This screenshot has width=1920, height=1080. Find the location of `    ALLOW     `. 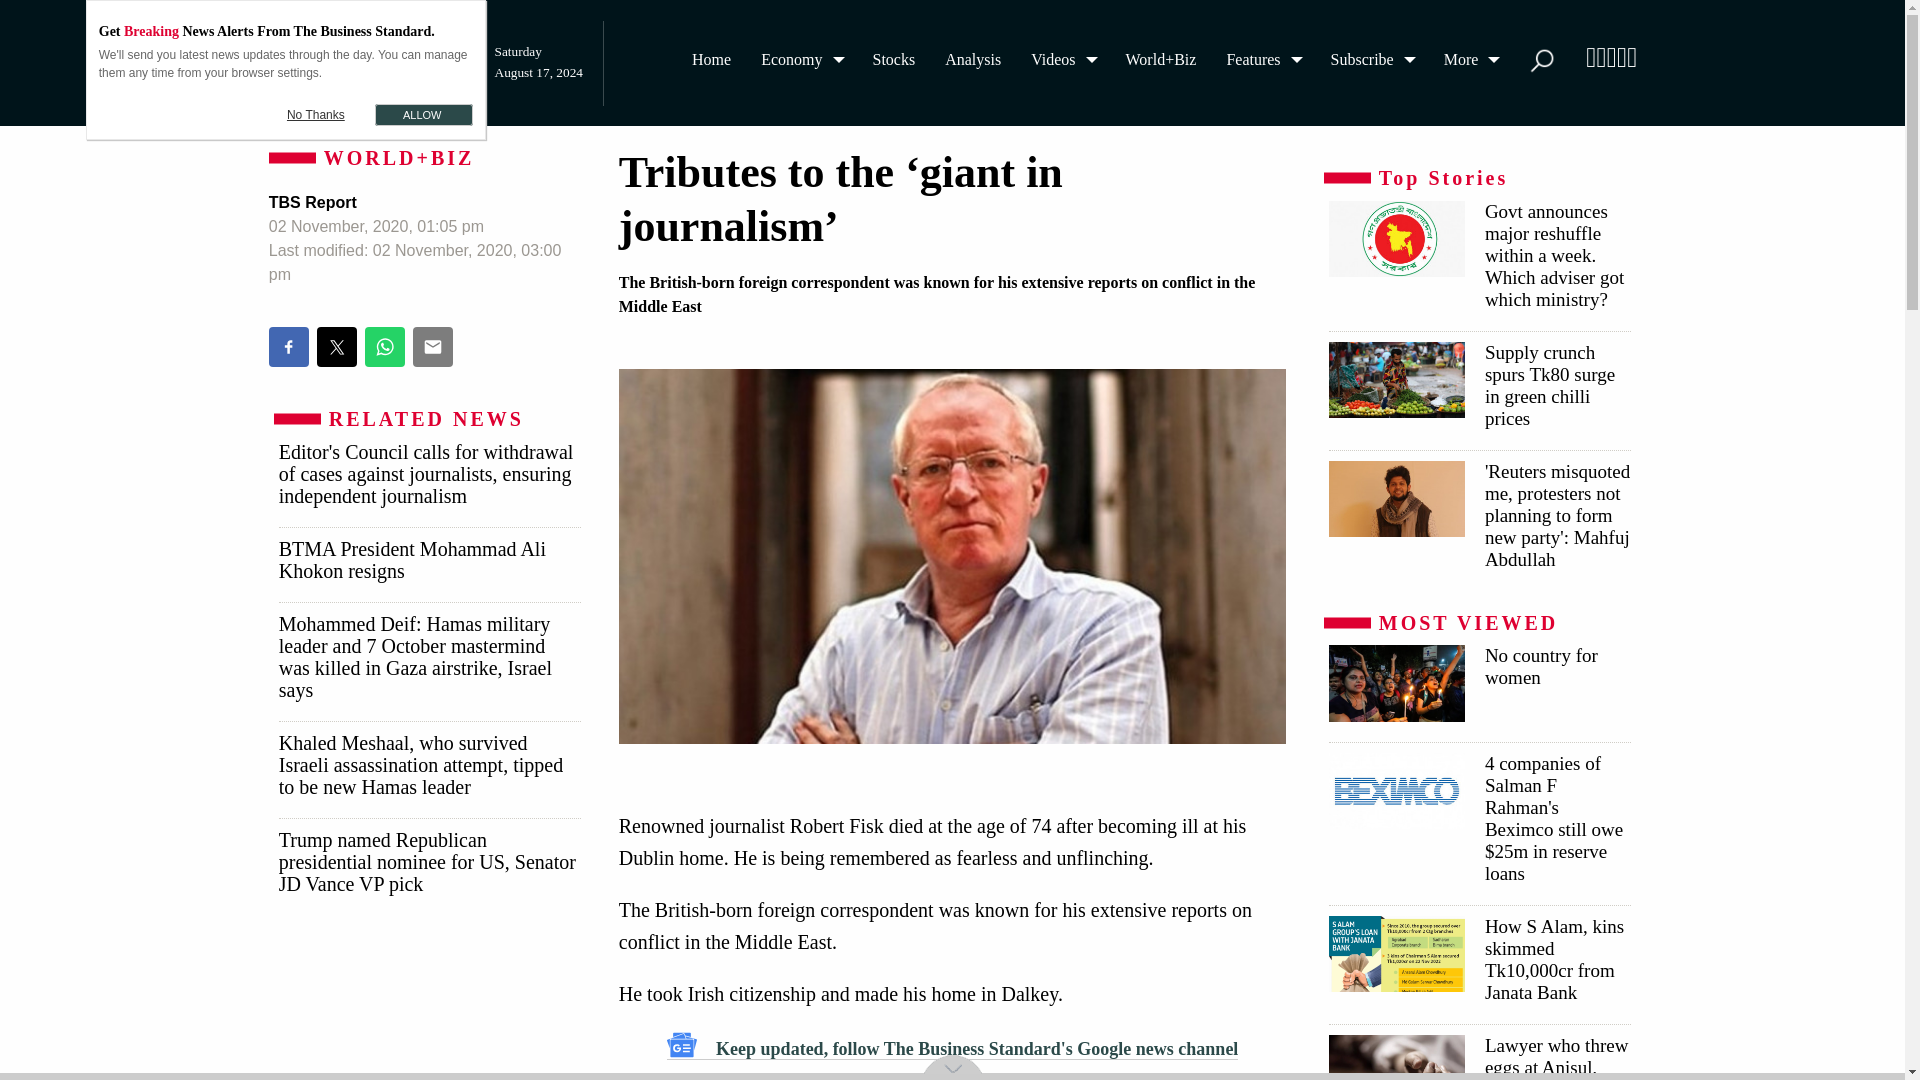

    ALLOW      is located at coordinates (423, 114).